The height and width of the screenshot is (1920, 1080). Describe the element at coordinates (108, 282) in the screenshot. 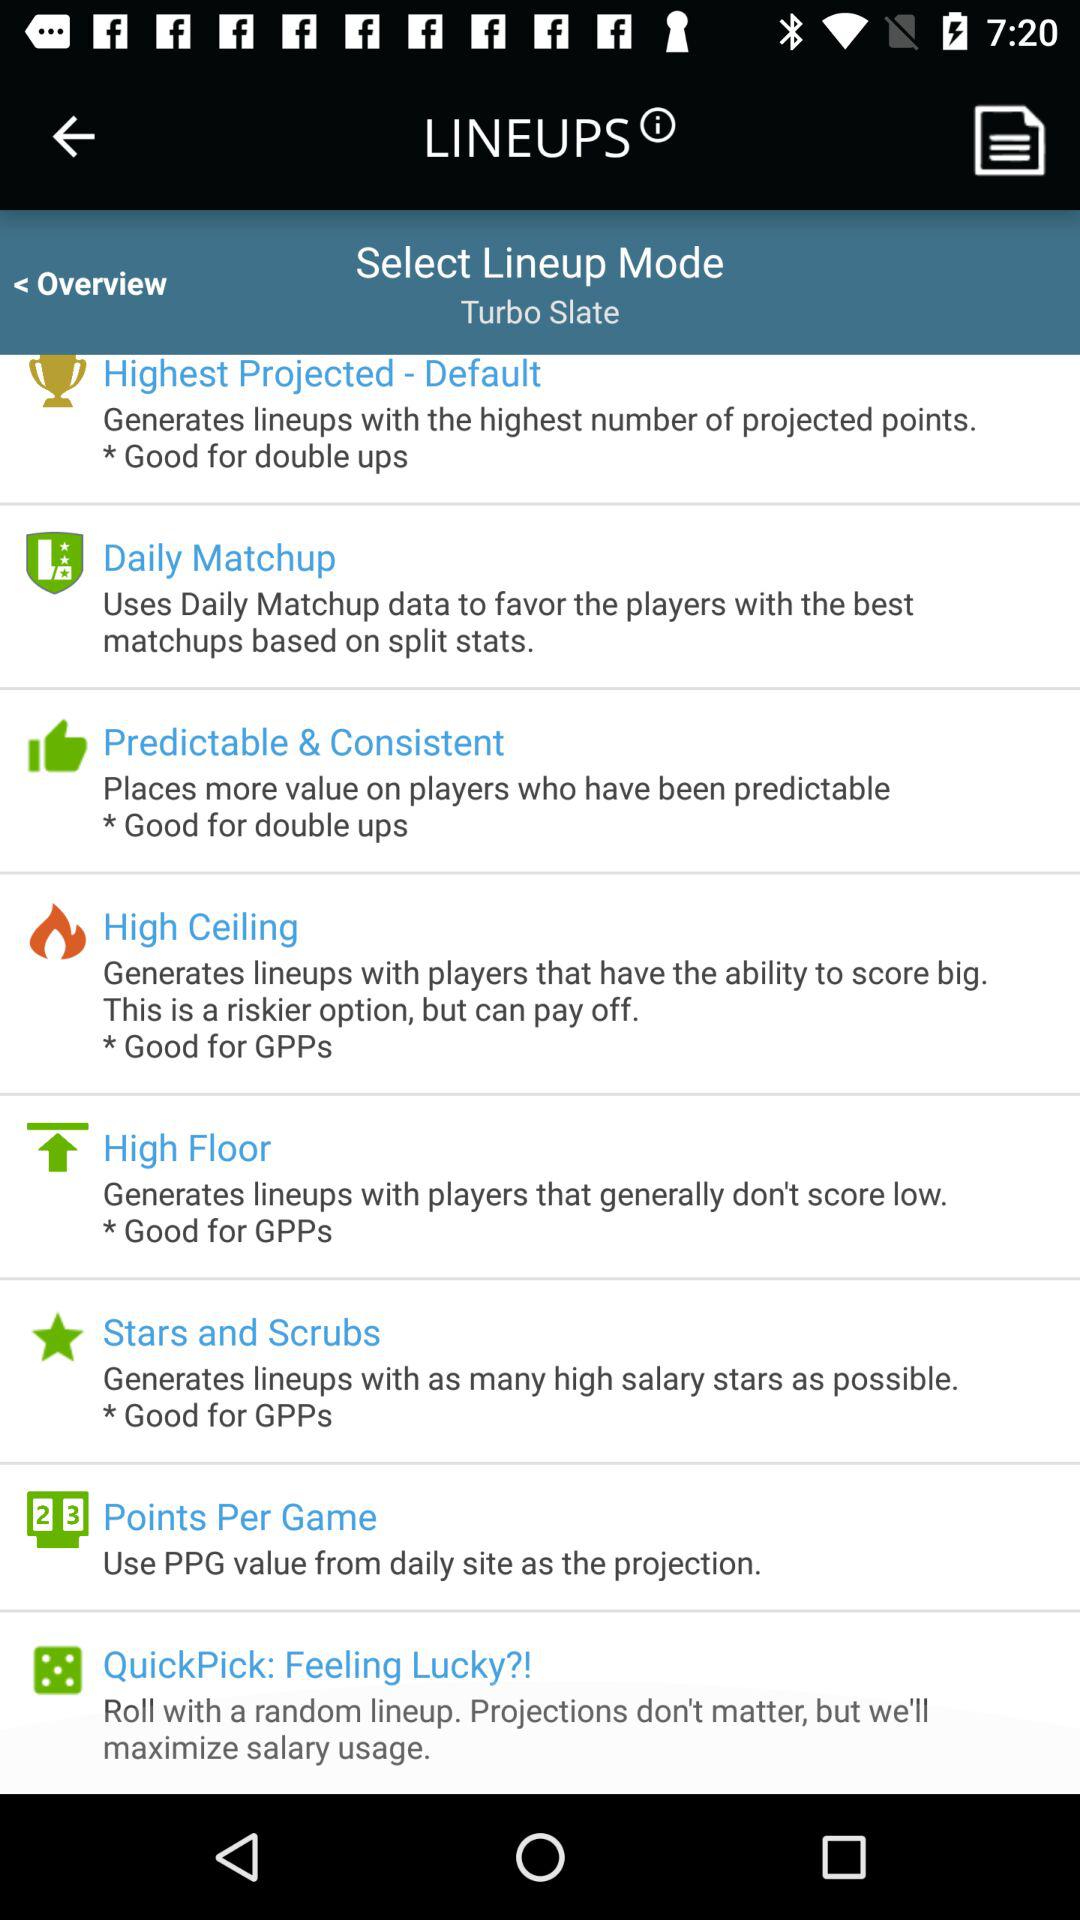

I see `jump until the < overview item` at that location.